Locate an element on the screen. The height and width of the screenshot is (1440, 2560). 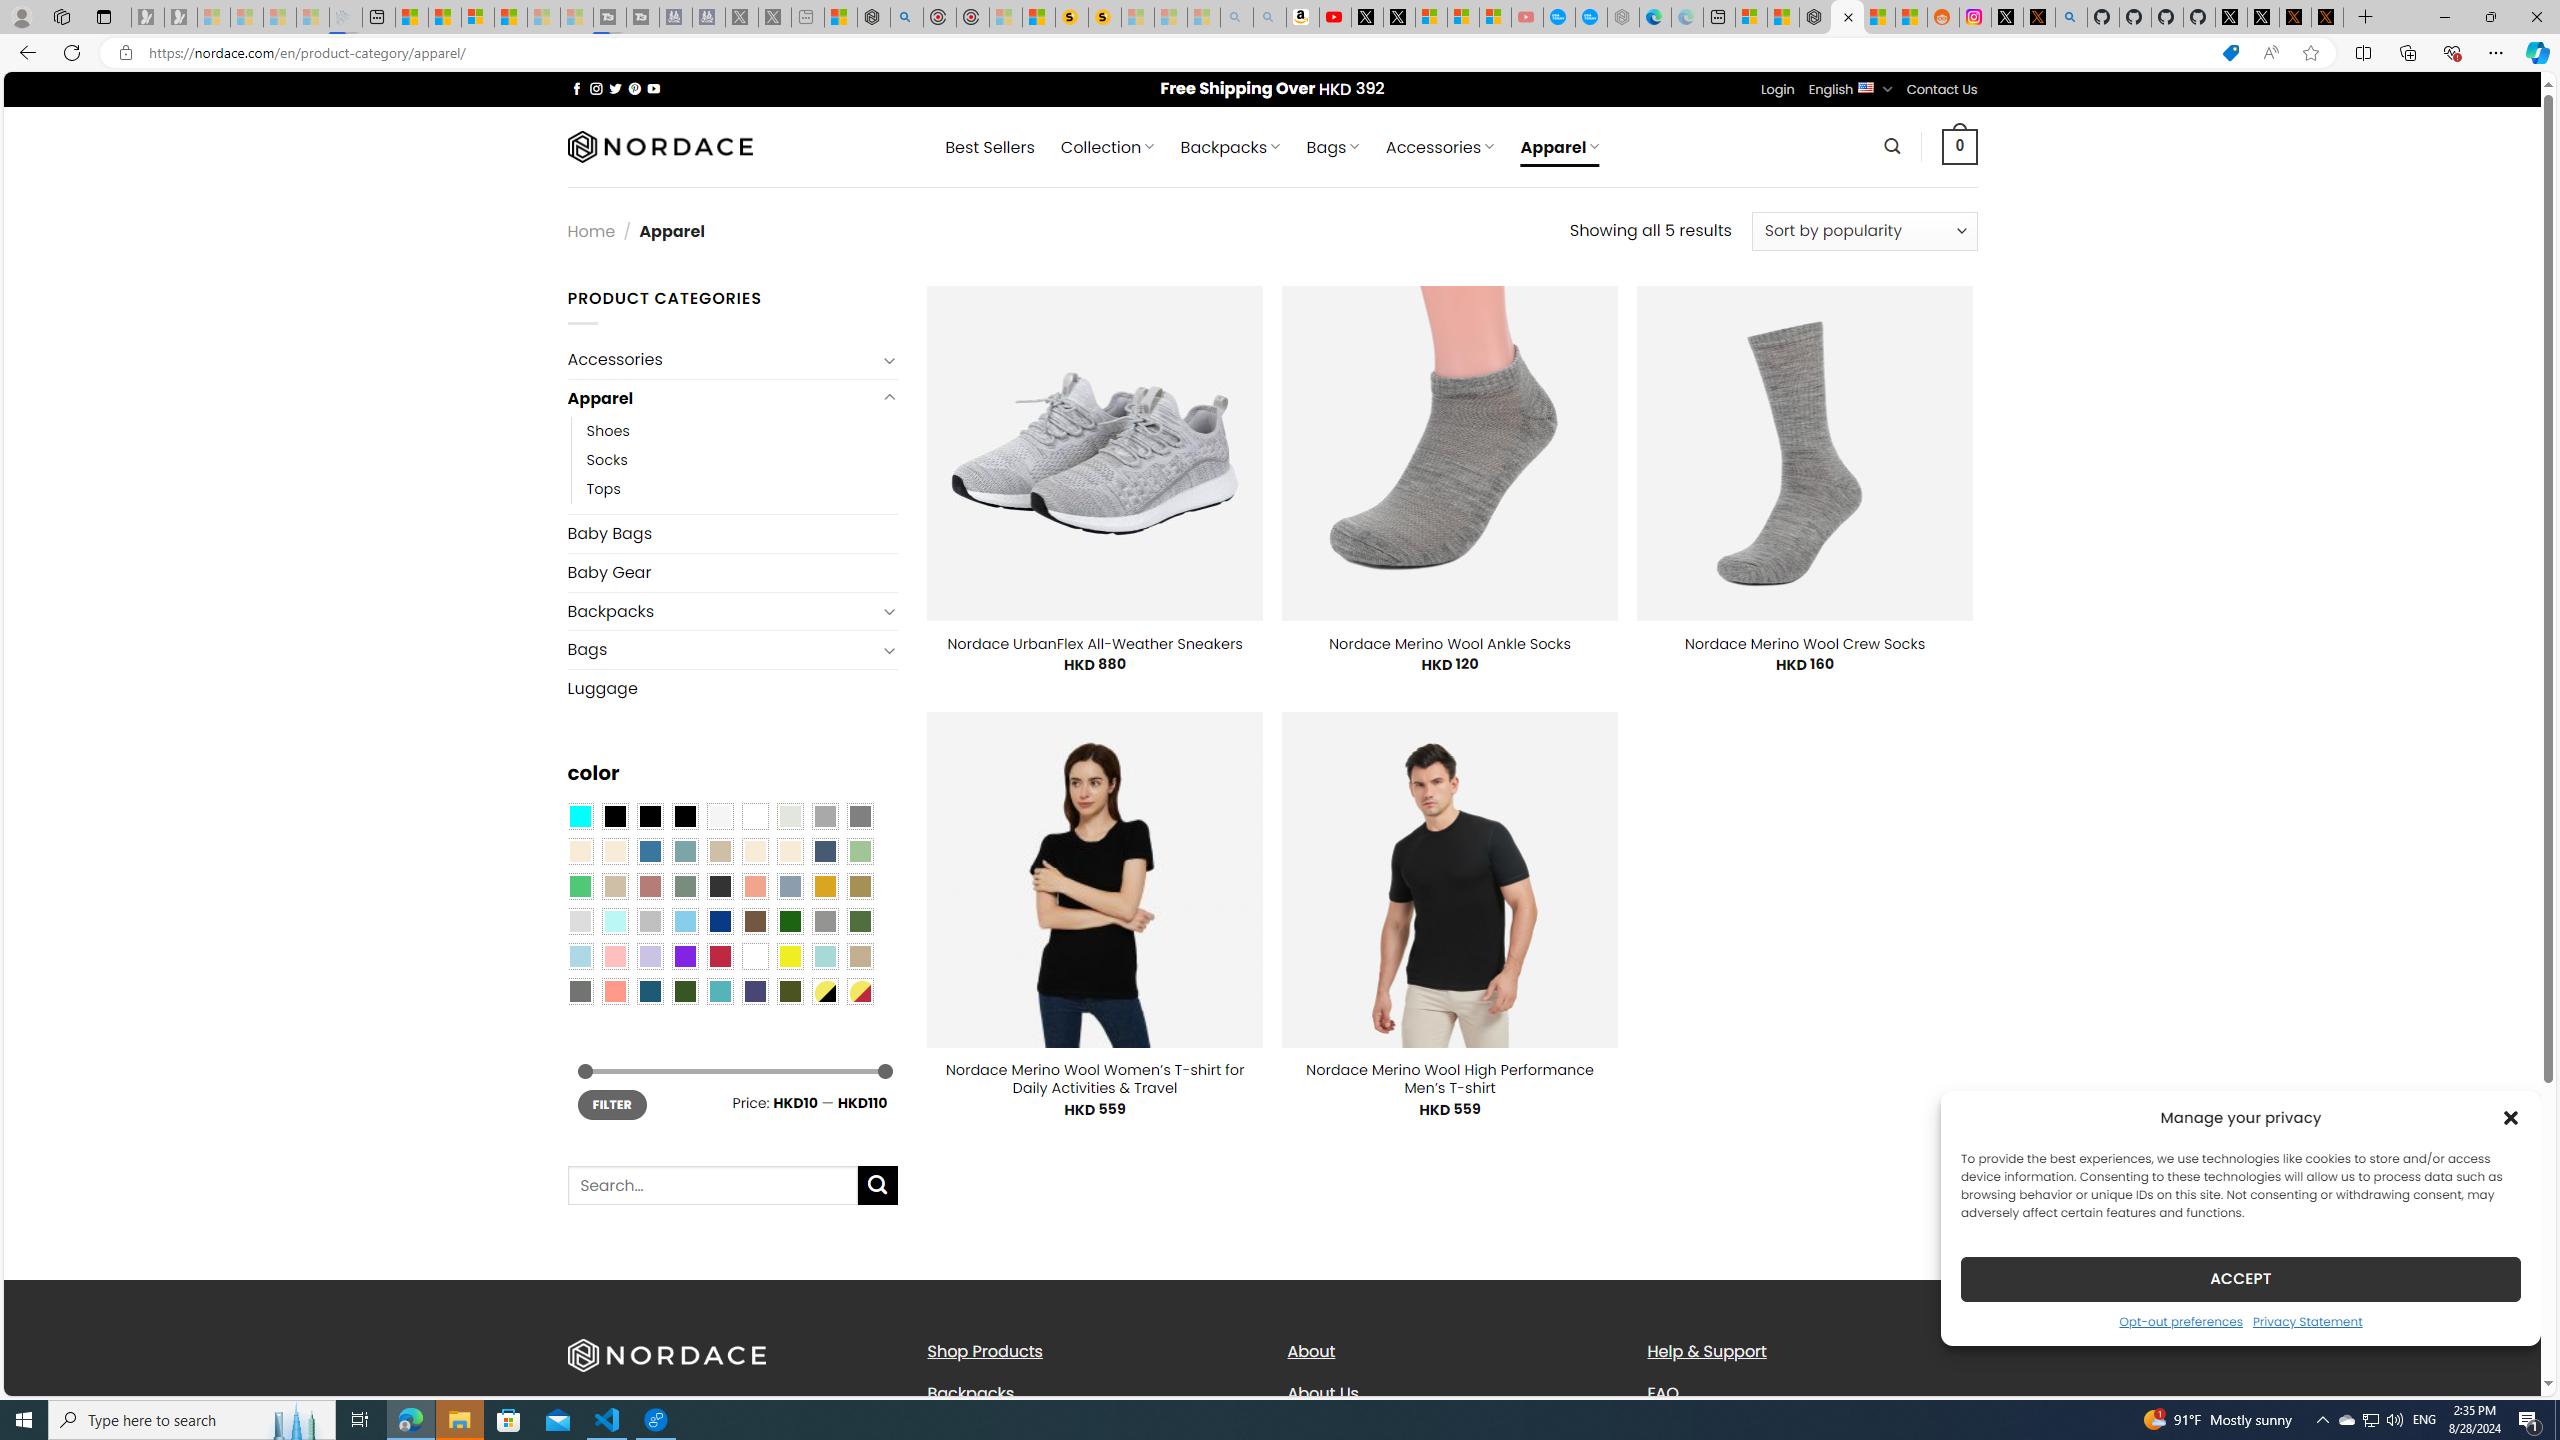
X Privacy Policy is located at coordinates (2328, 17).